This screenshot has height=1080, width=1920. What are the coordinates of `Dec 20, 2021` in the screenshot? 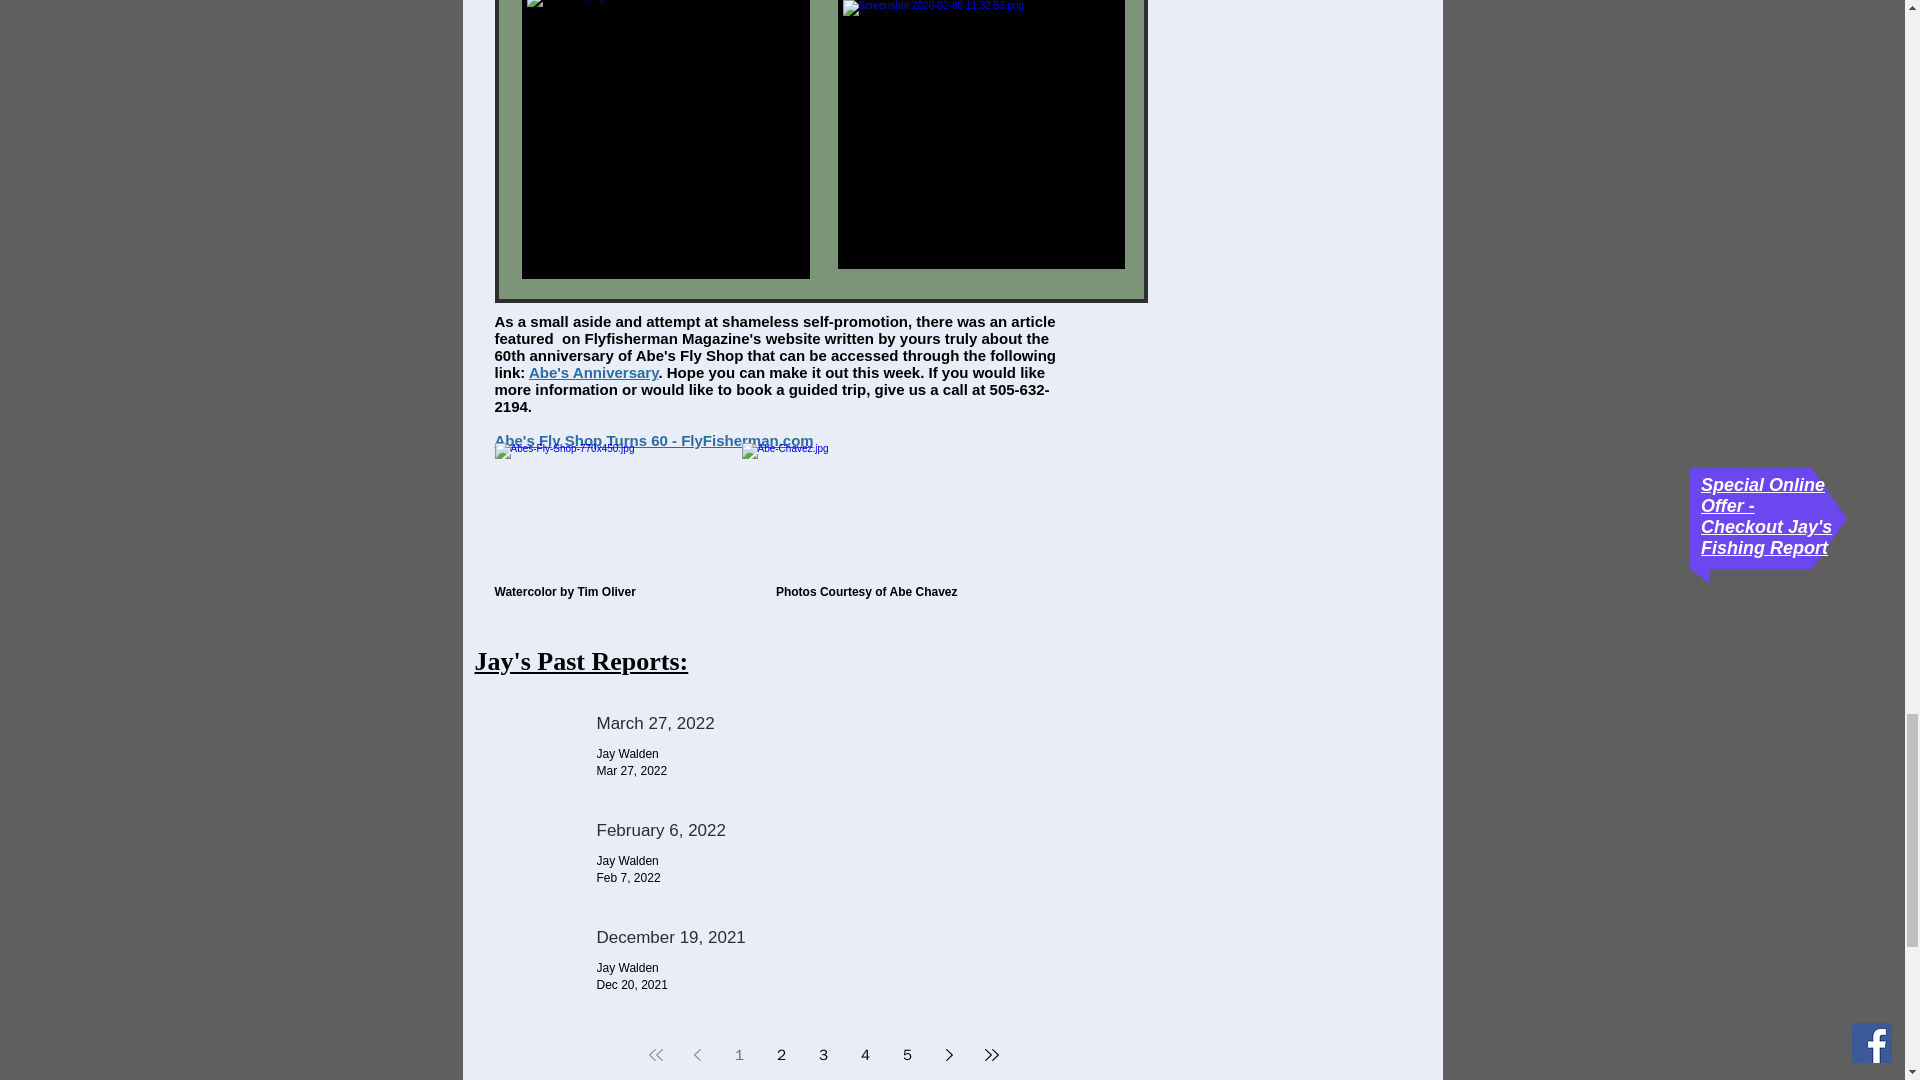 It's located at (630, 985).